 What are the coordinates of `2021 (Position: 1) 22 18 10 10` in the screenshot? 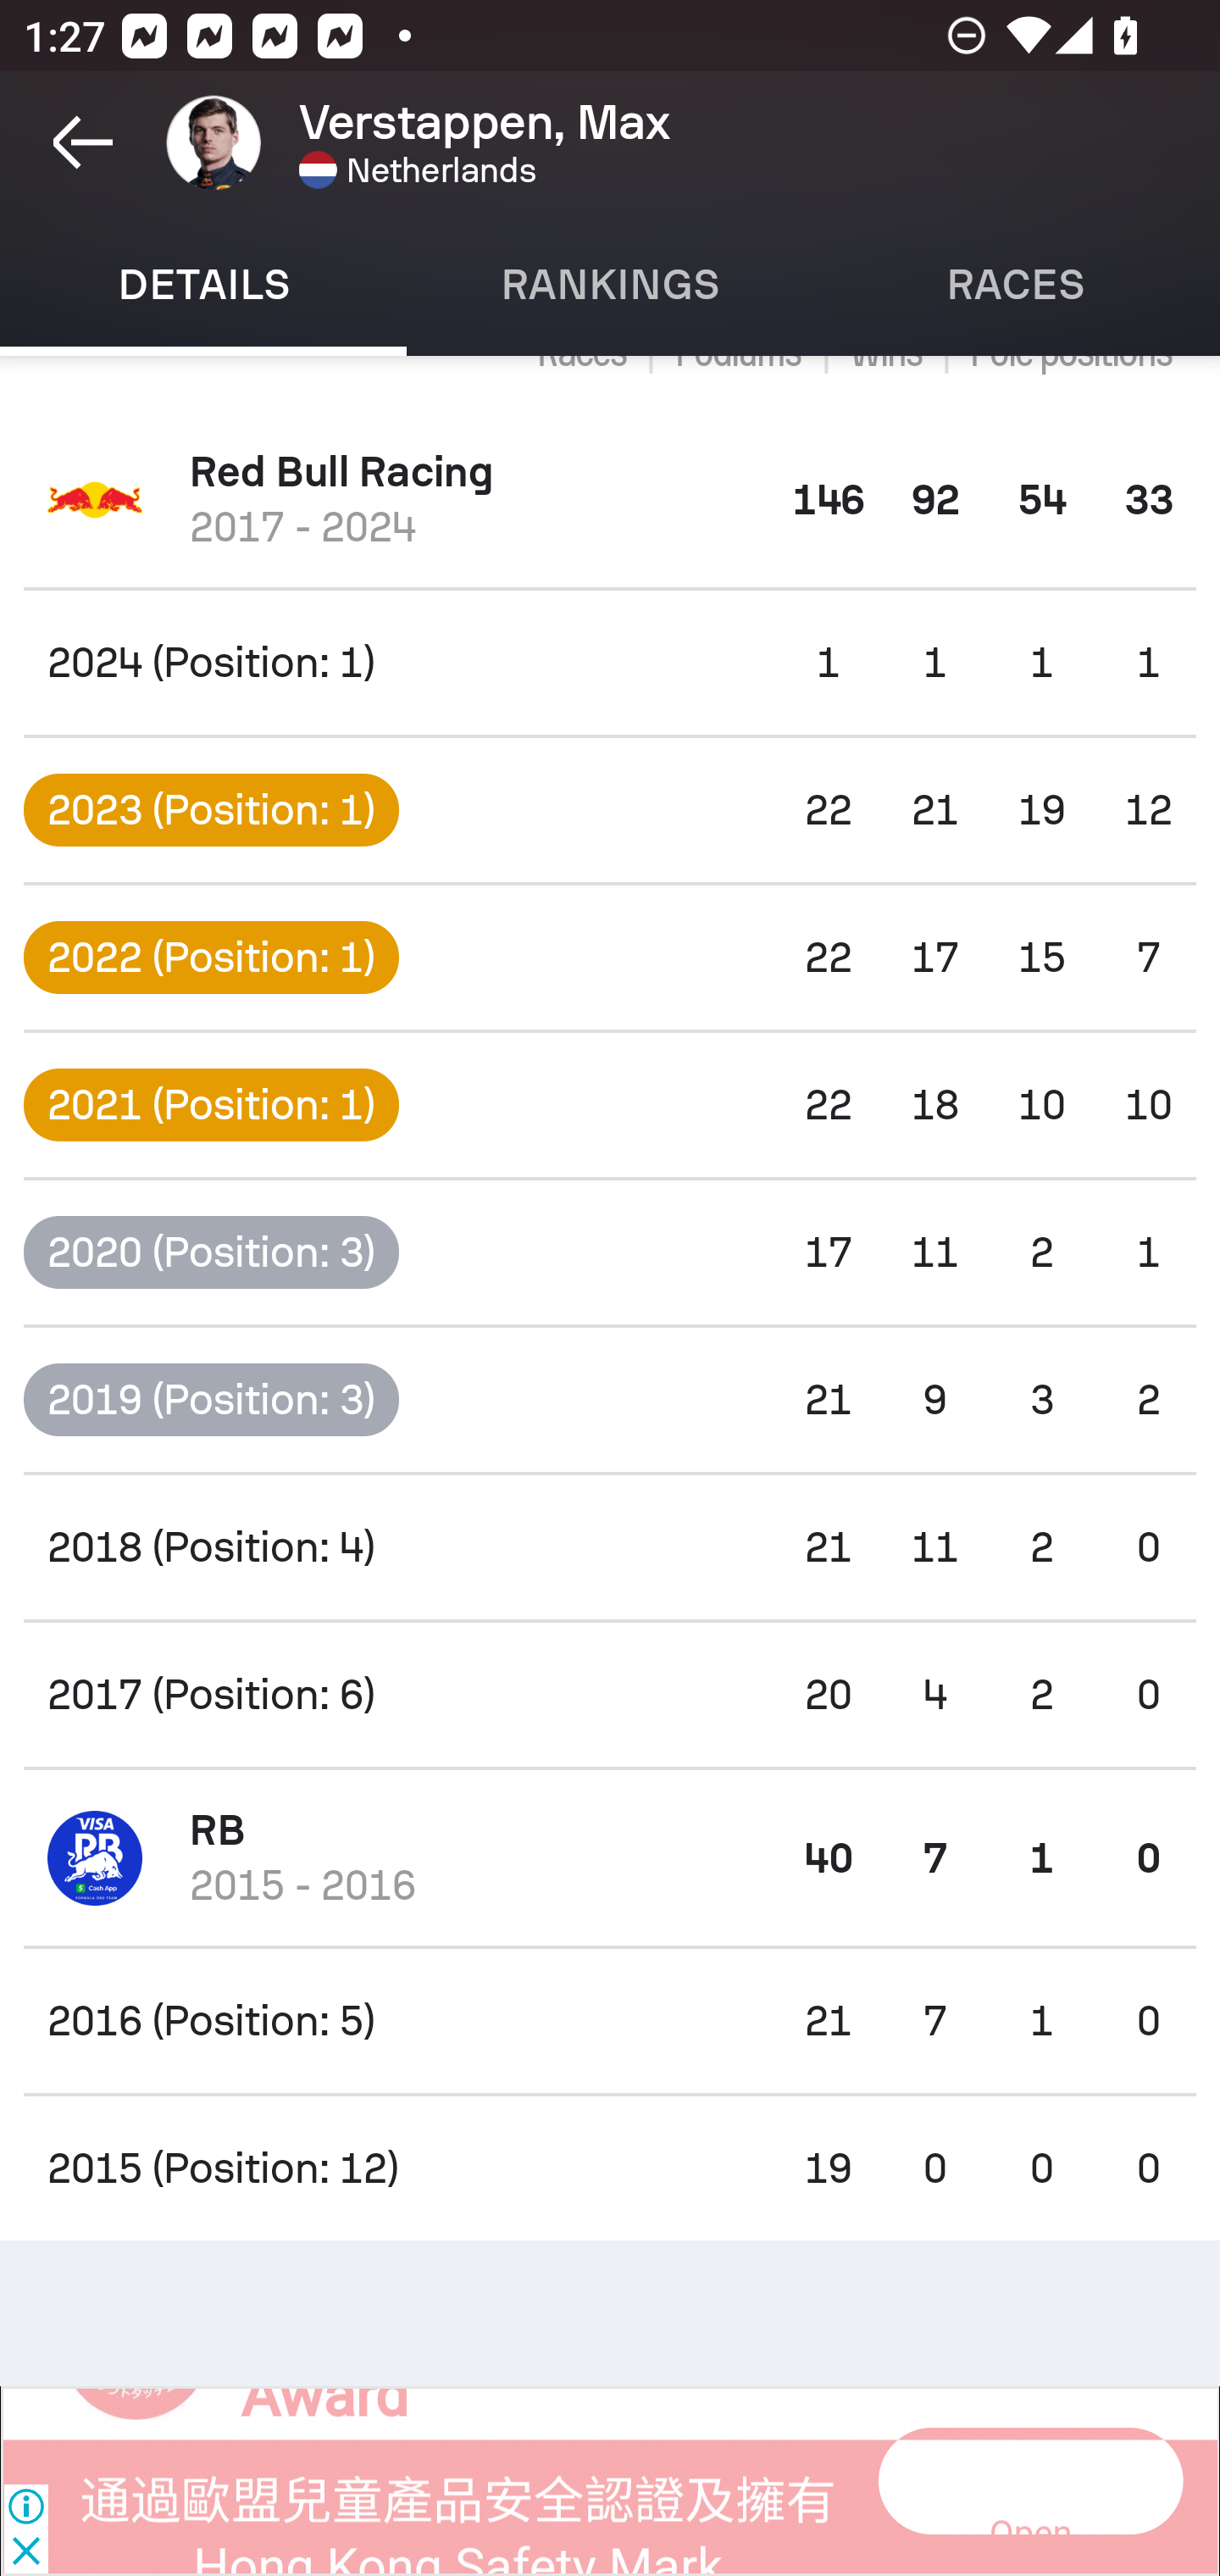 It's located at (610, 1105).